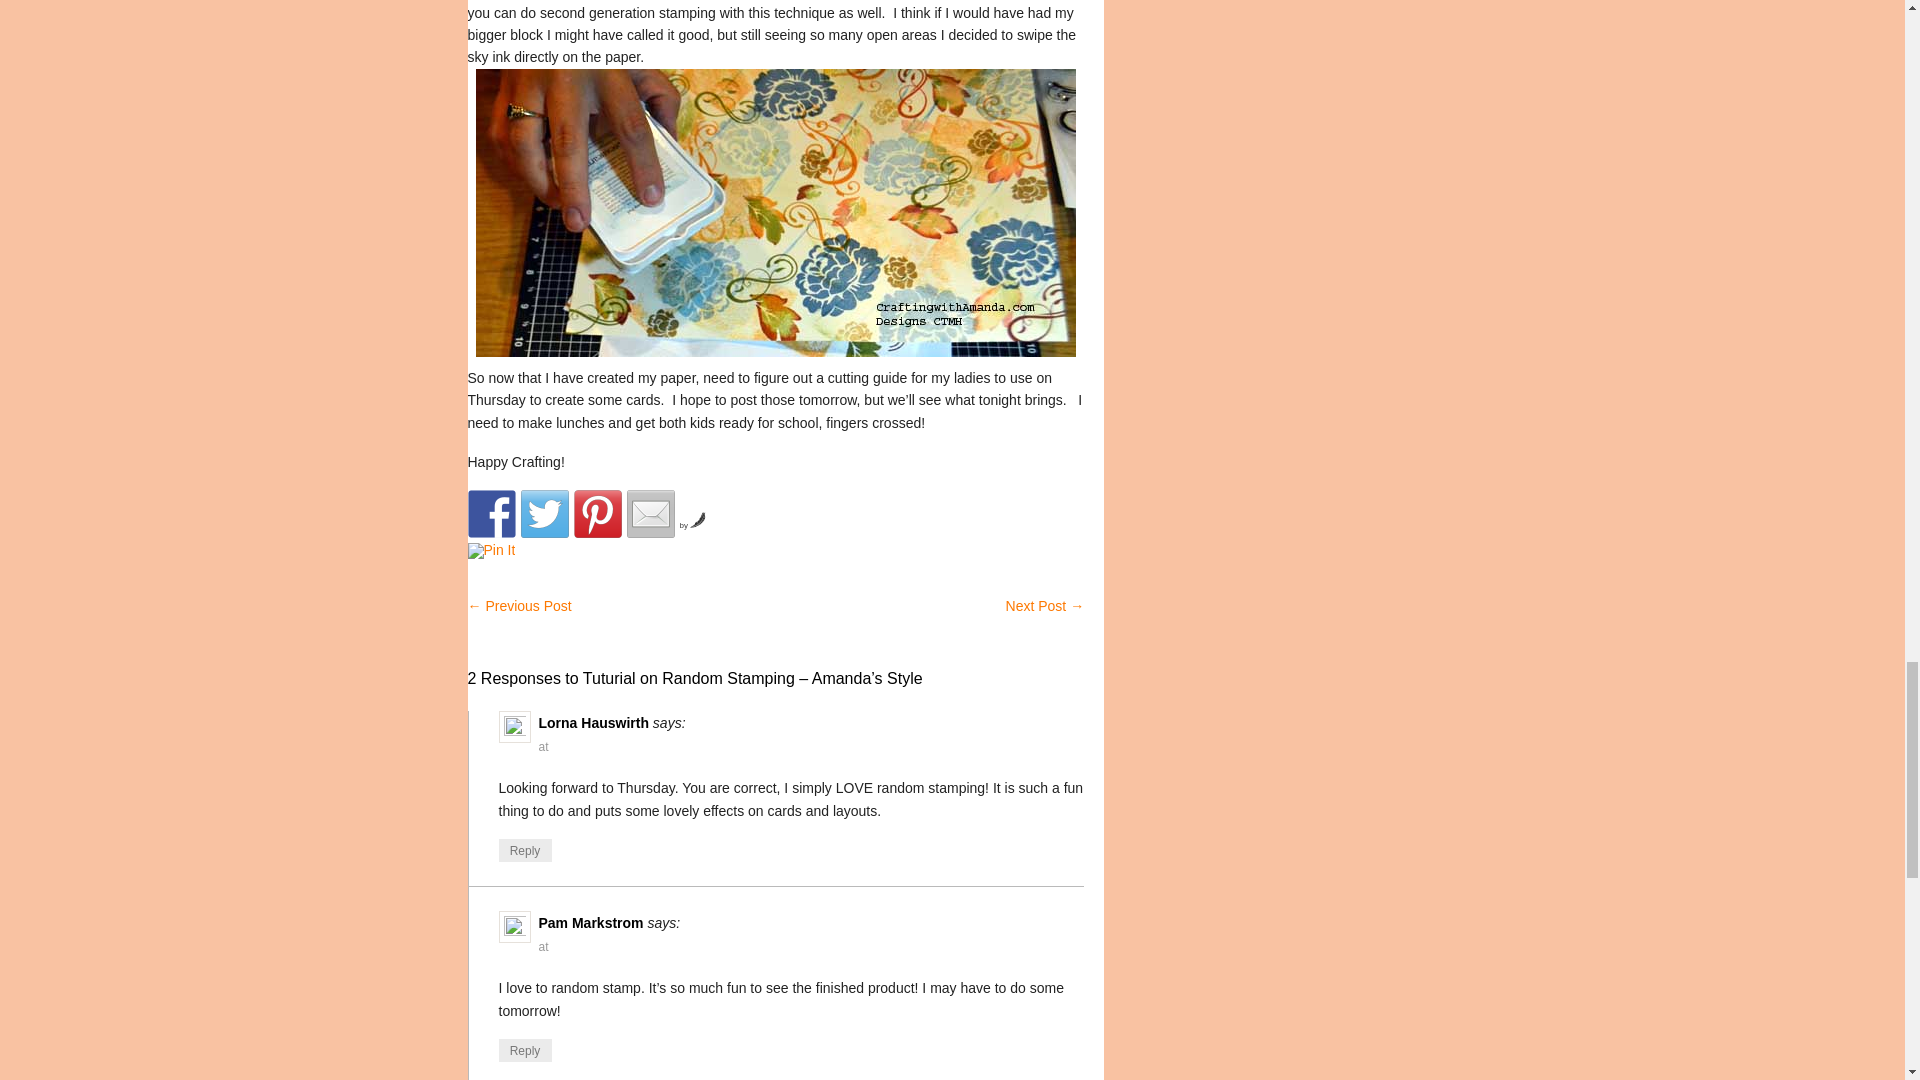 This screenshot has width=1920, height=1080. I want to click on Share on Facebook, so click(492, 514).